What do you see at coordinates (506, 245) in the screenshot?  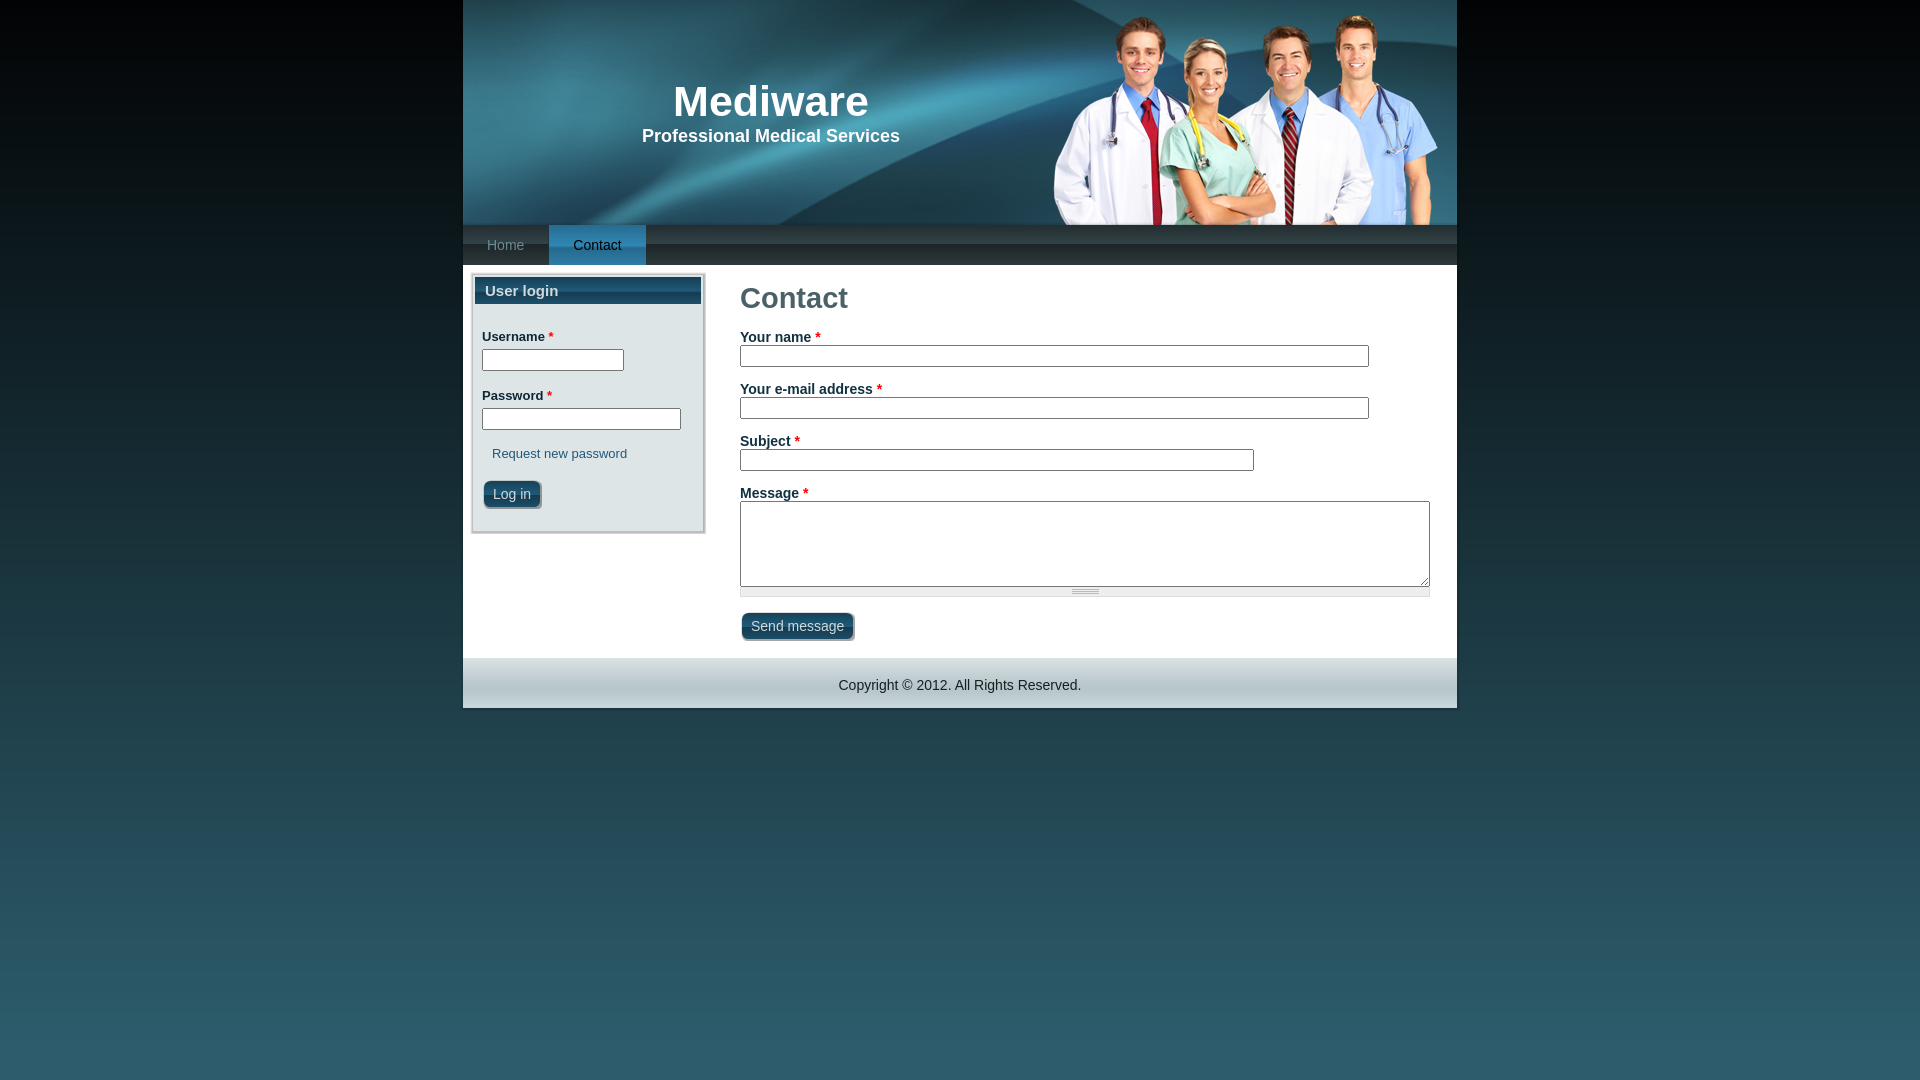 I see `Home` at bounding box center [506, 245].